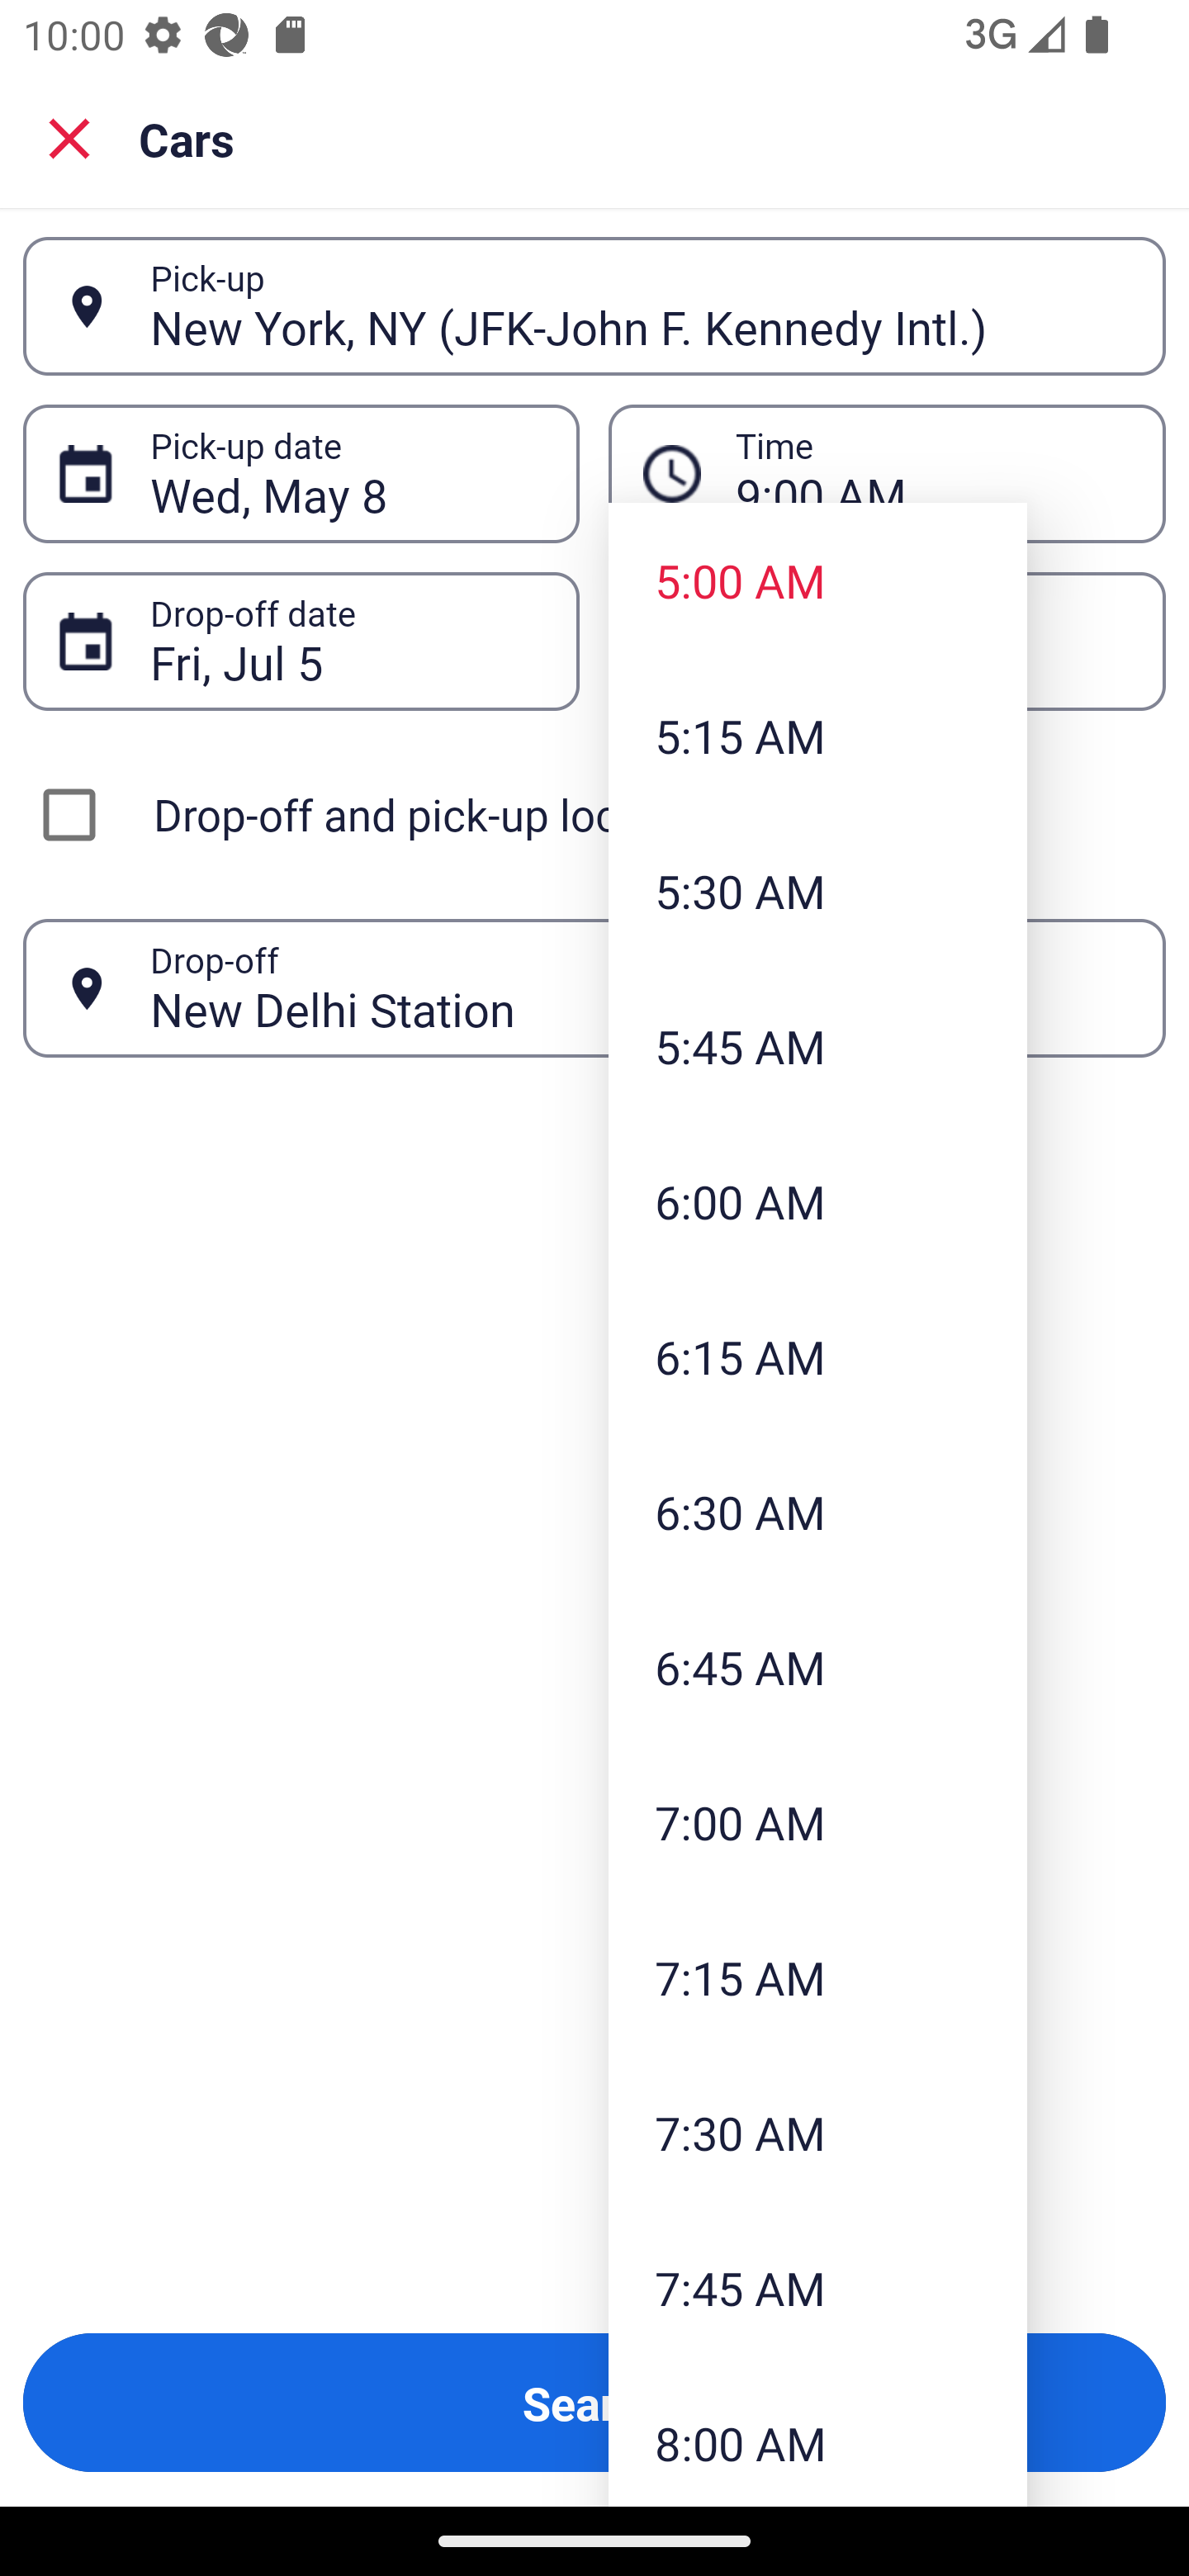  What do you see at coordinates (817, 1512) in the screenshot?
I see `6:30 AM` at bounding box center [817, 1512].